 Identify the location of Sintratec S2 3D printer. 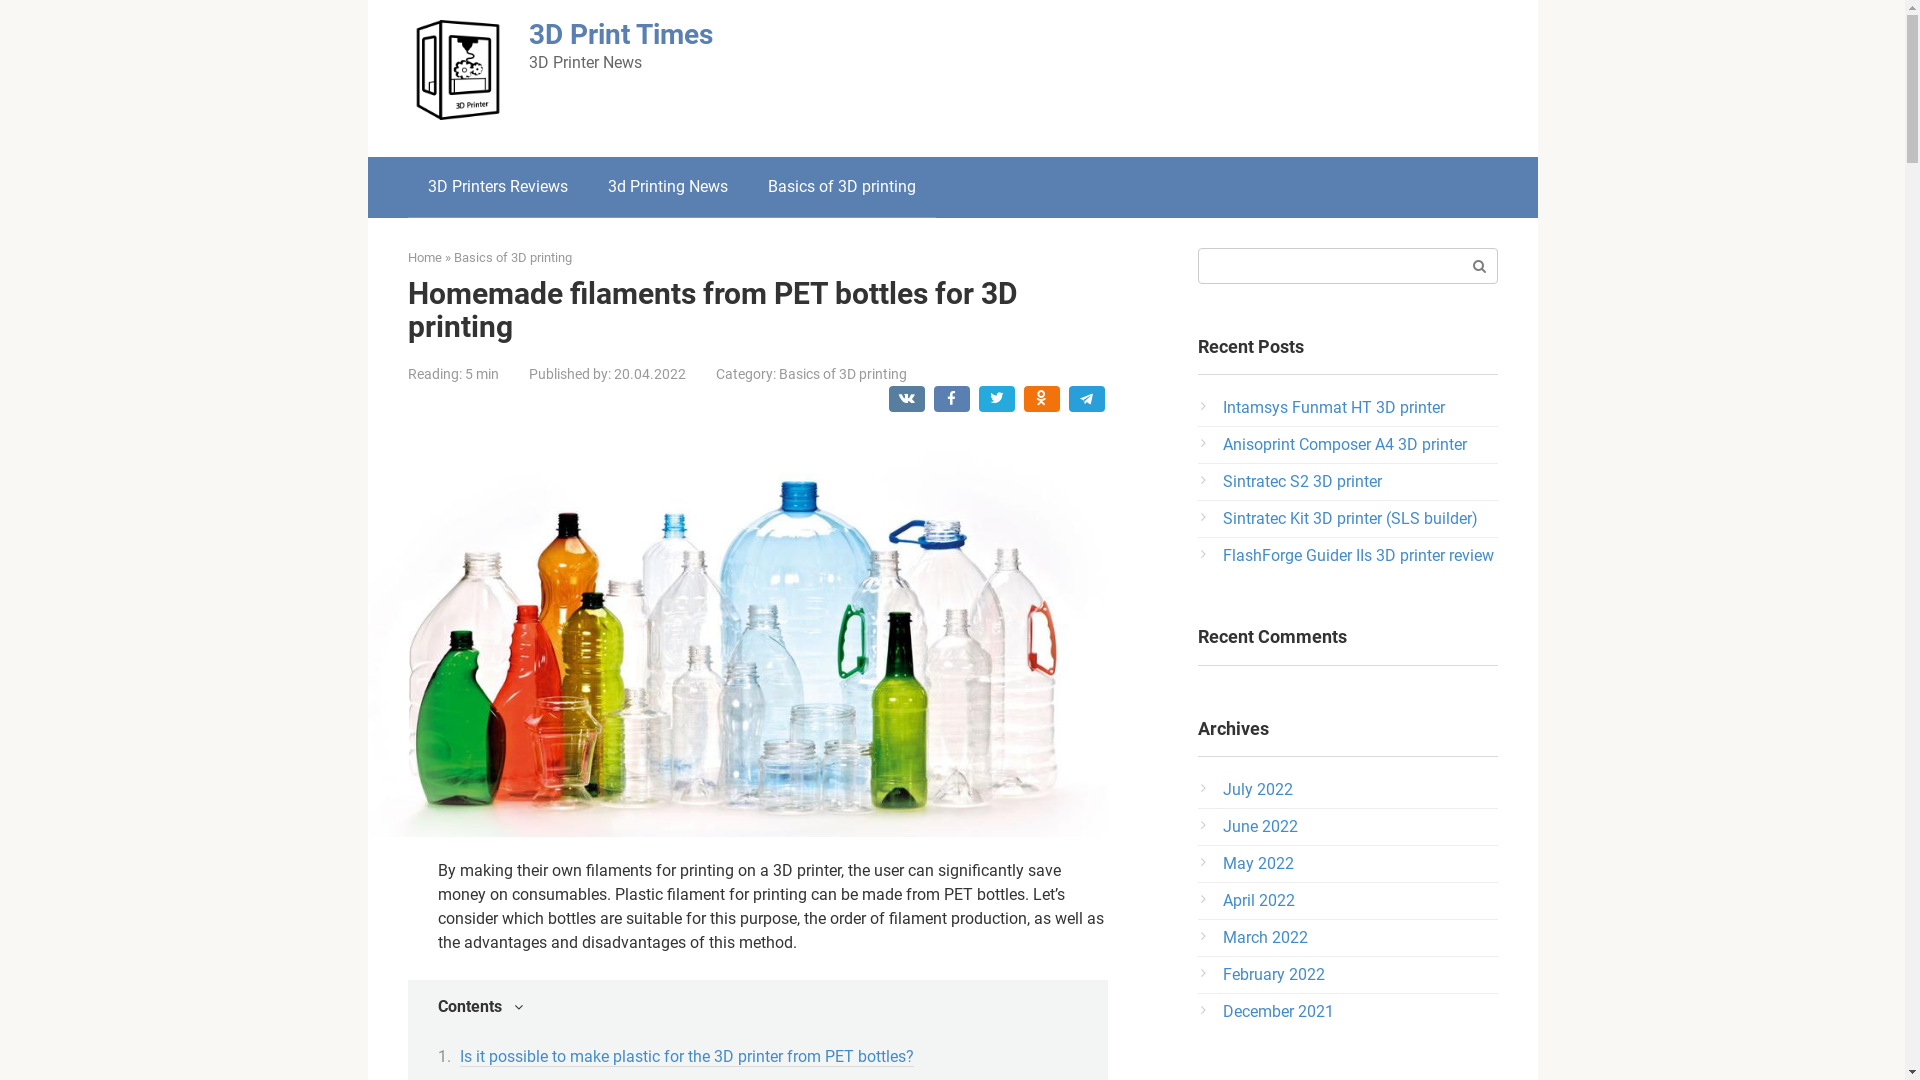
(1302, 482).